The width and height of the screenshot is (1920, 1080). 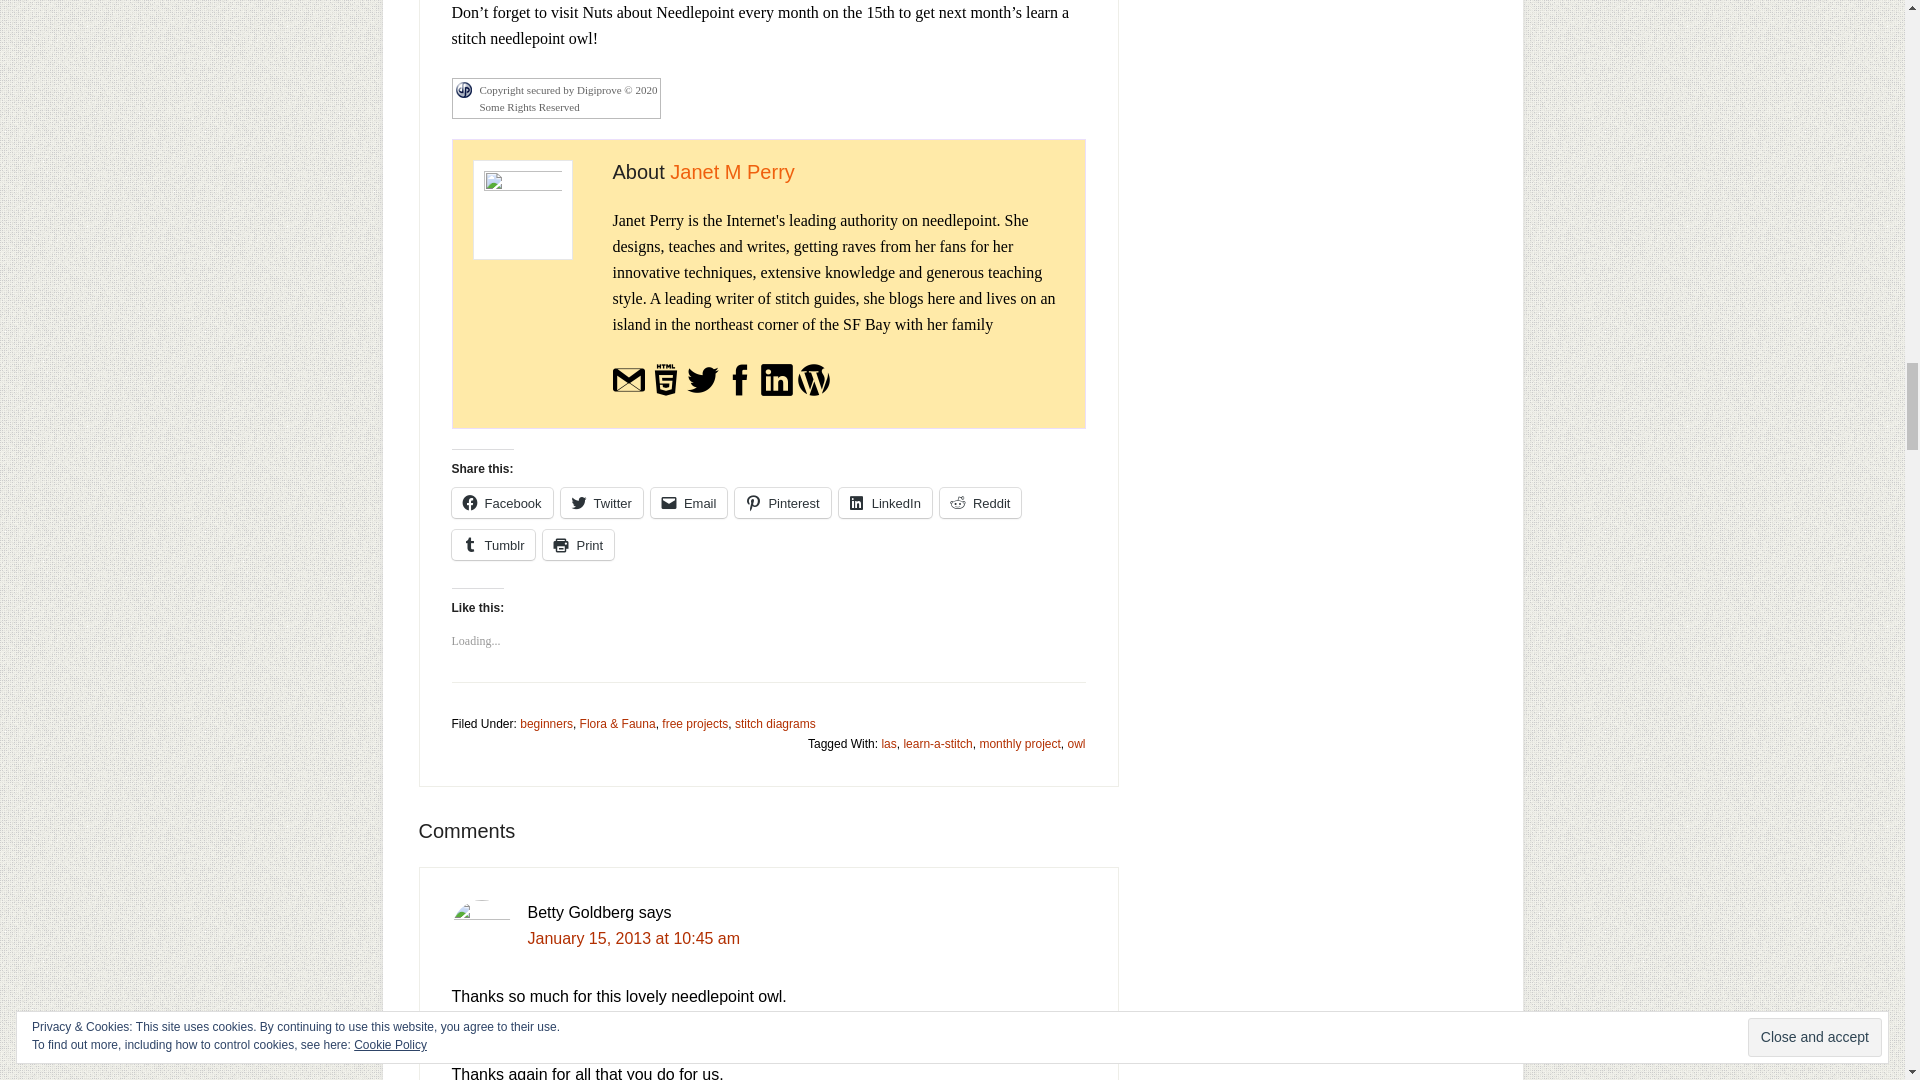 I want to click on Click to share on Reddit, so click(x=980, y=503).